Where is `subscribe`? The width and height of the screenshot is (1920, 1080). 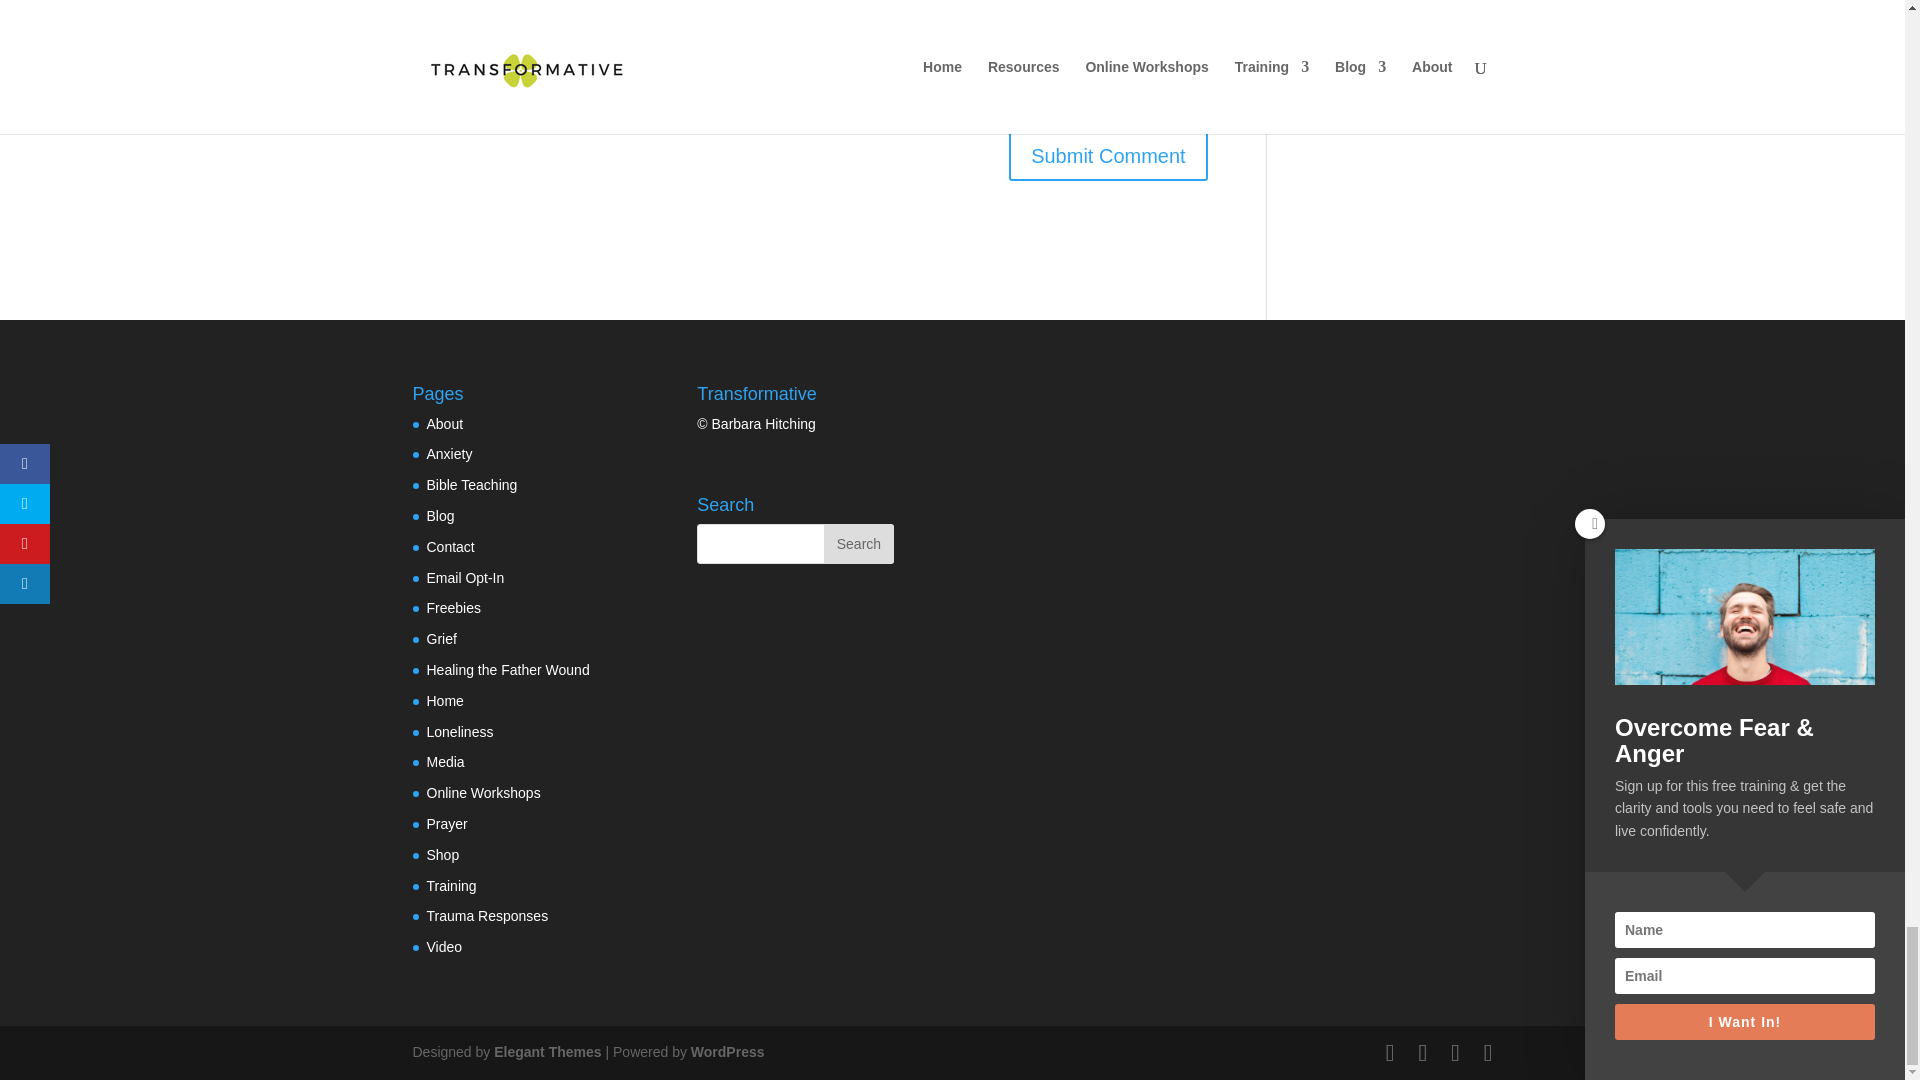 subscribe is located at coordinates (422, 88).